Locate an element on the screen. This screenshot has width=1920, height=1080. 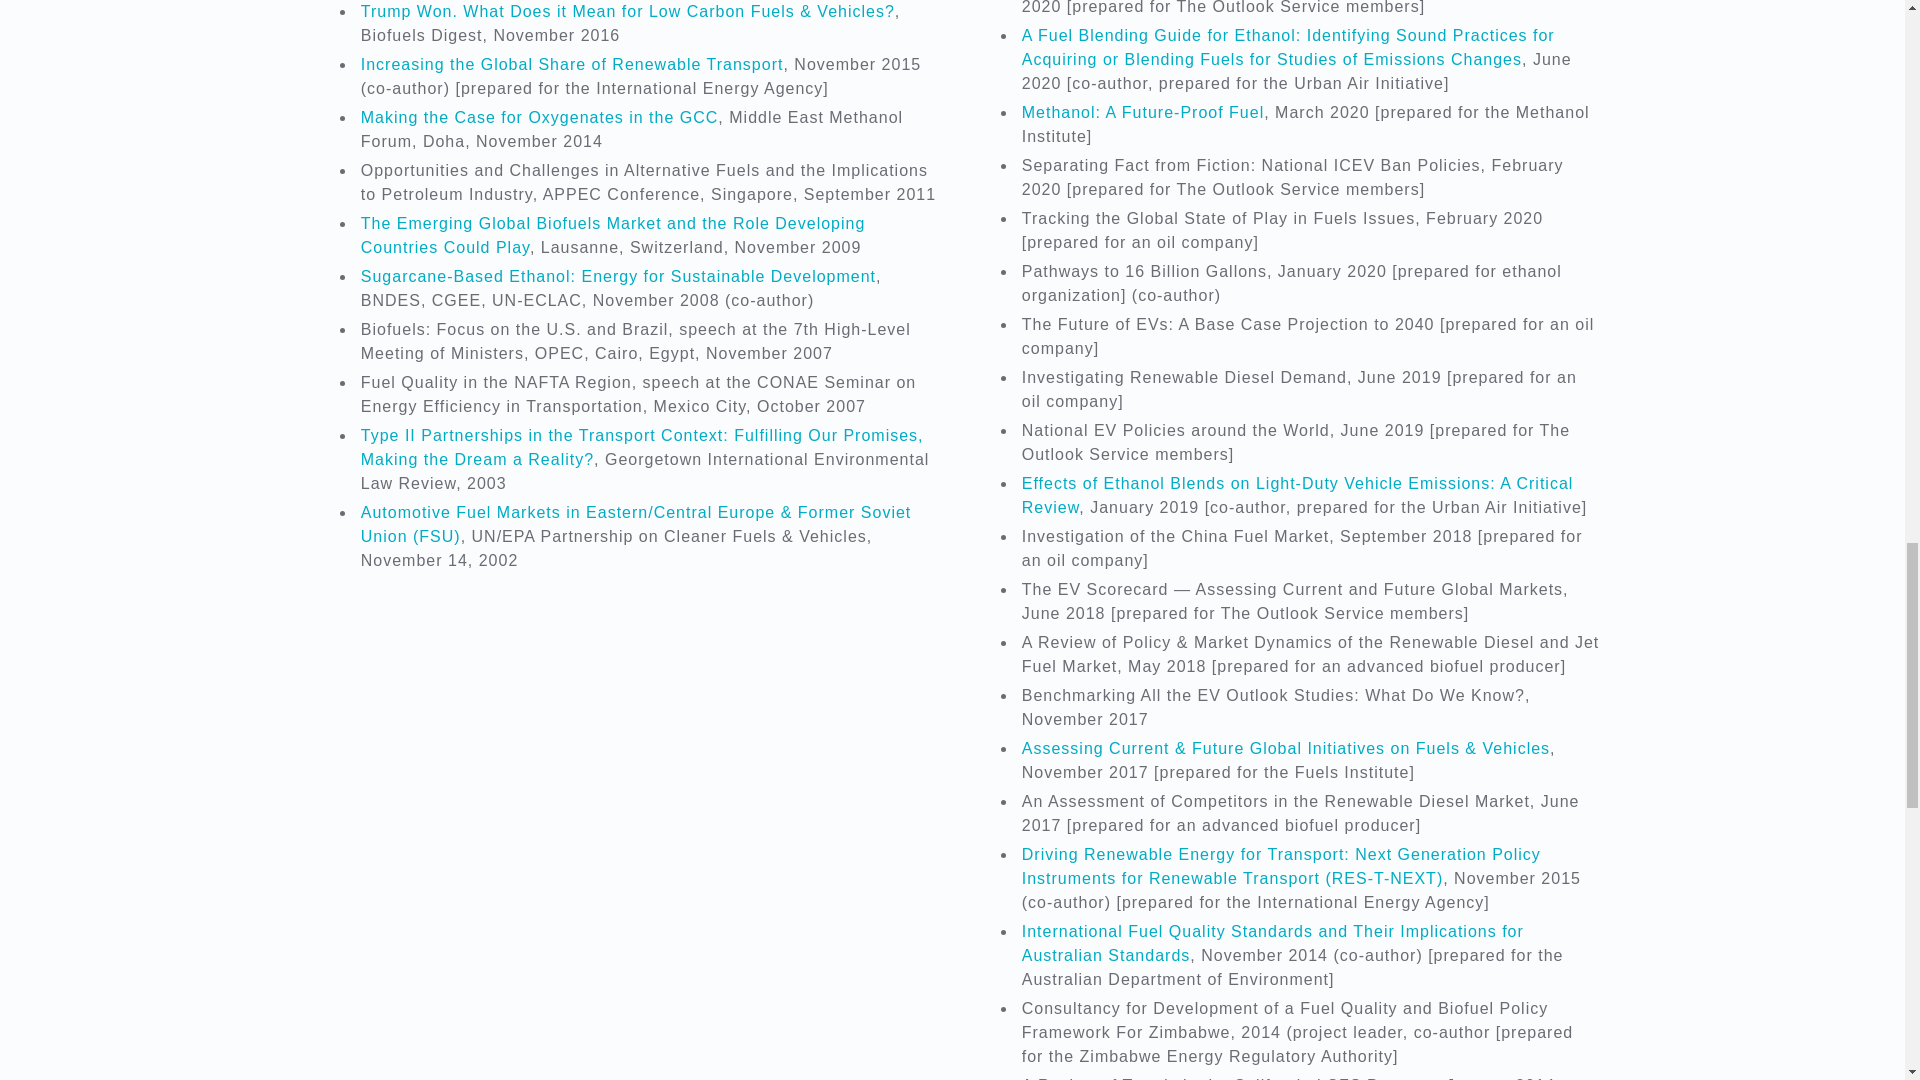
Making the Case for Oxygenates in the GCC is located at coordinates (539, 118).